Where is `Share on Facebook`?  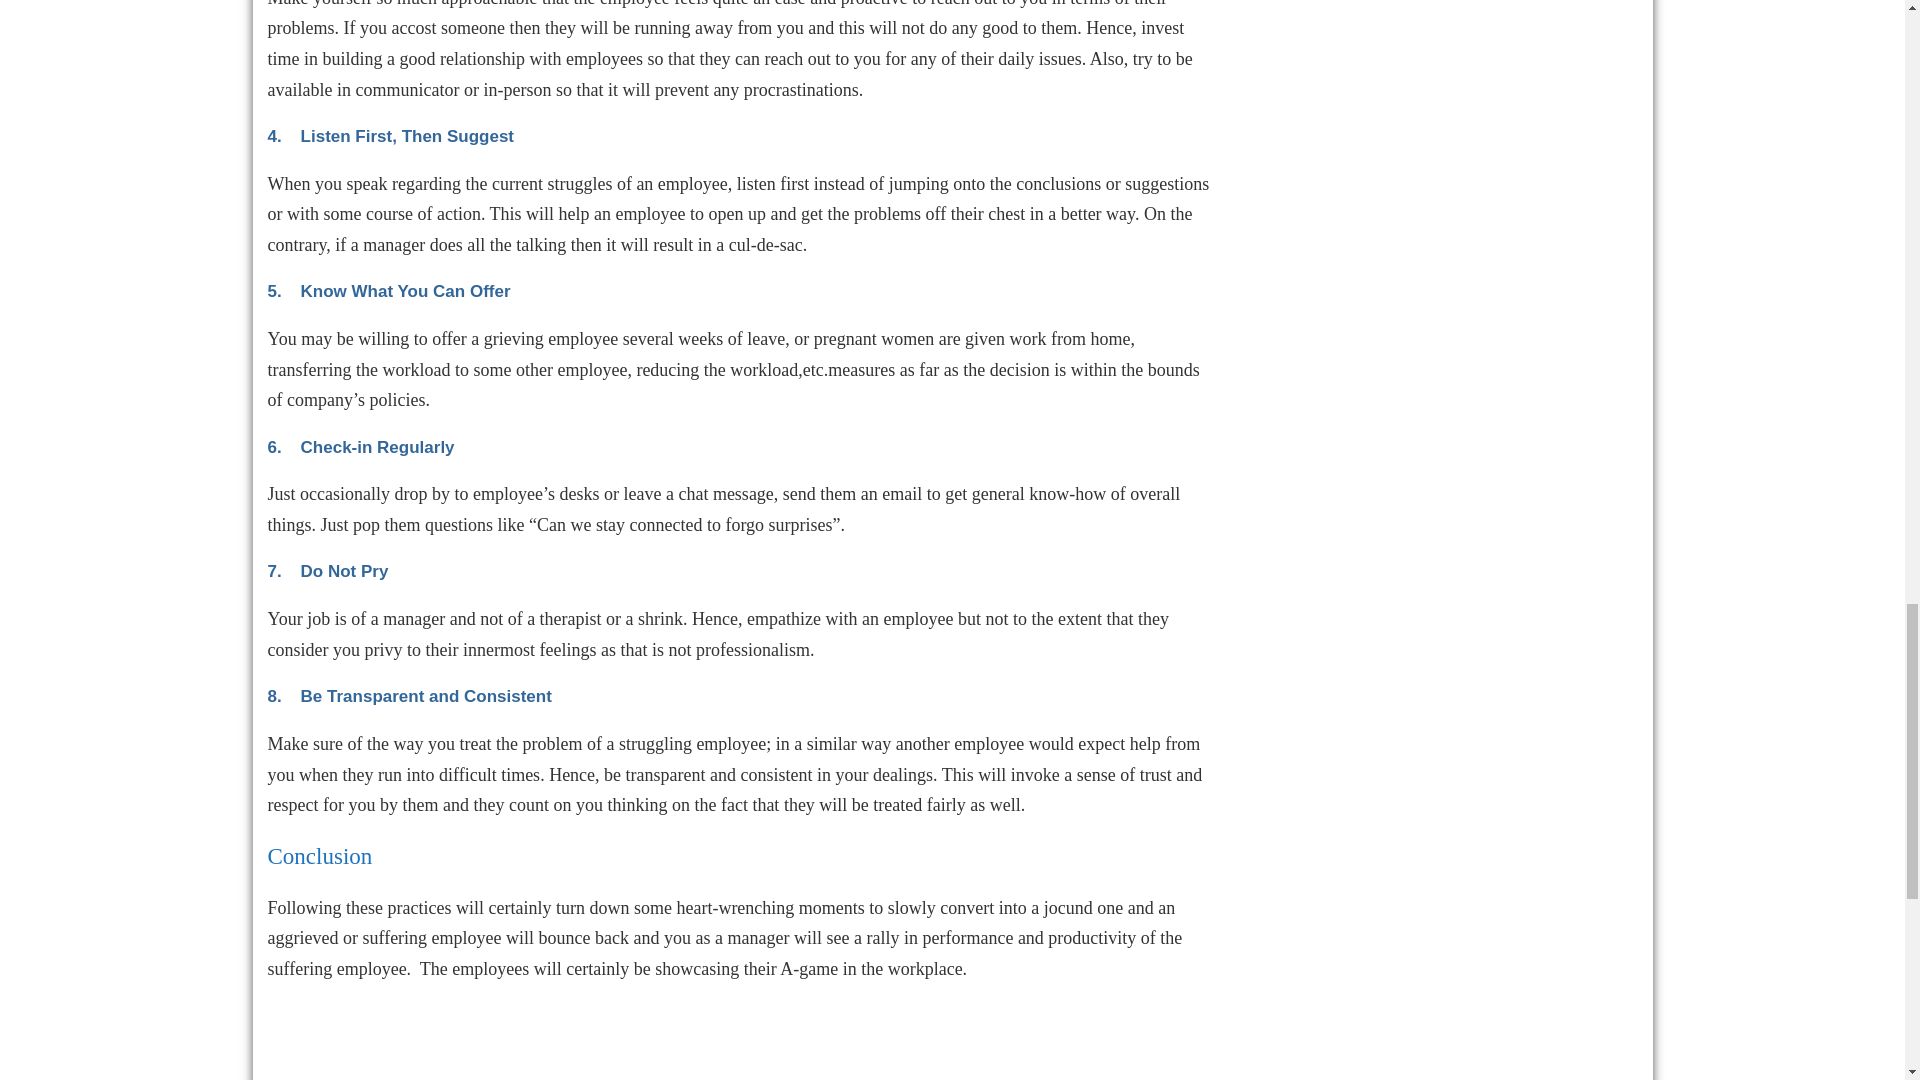
Share on Facebook is located at coordinates (290, 1072).